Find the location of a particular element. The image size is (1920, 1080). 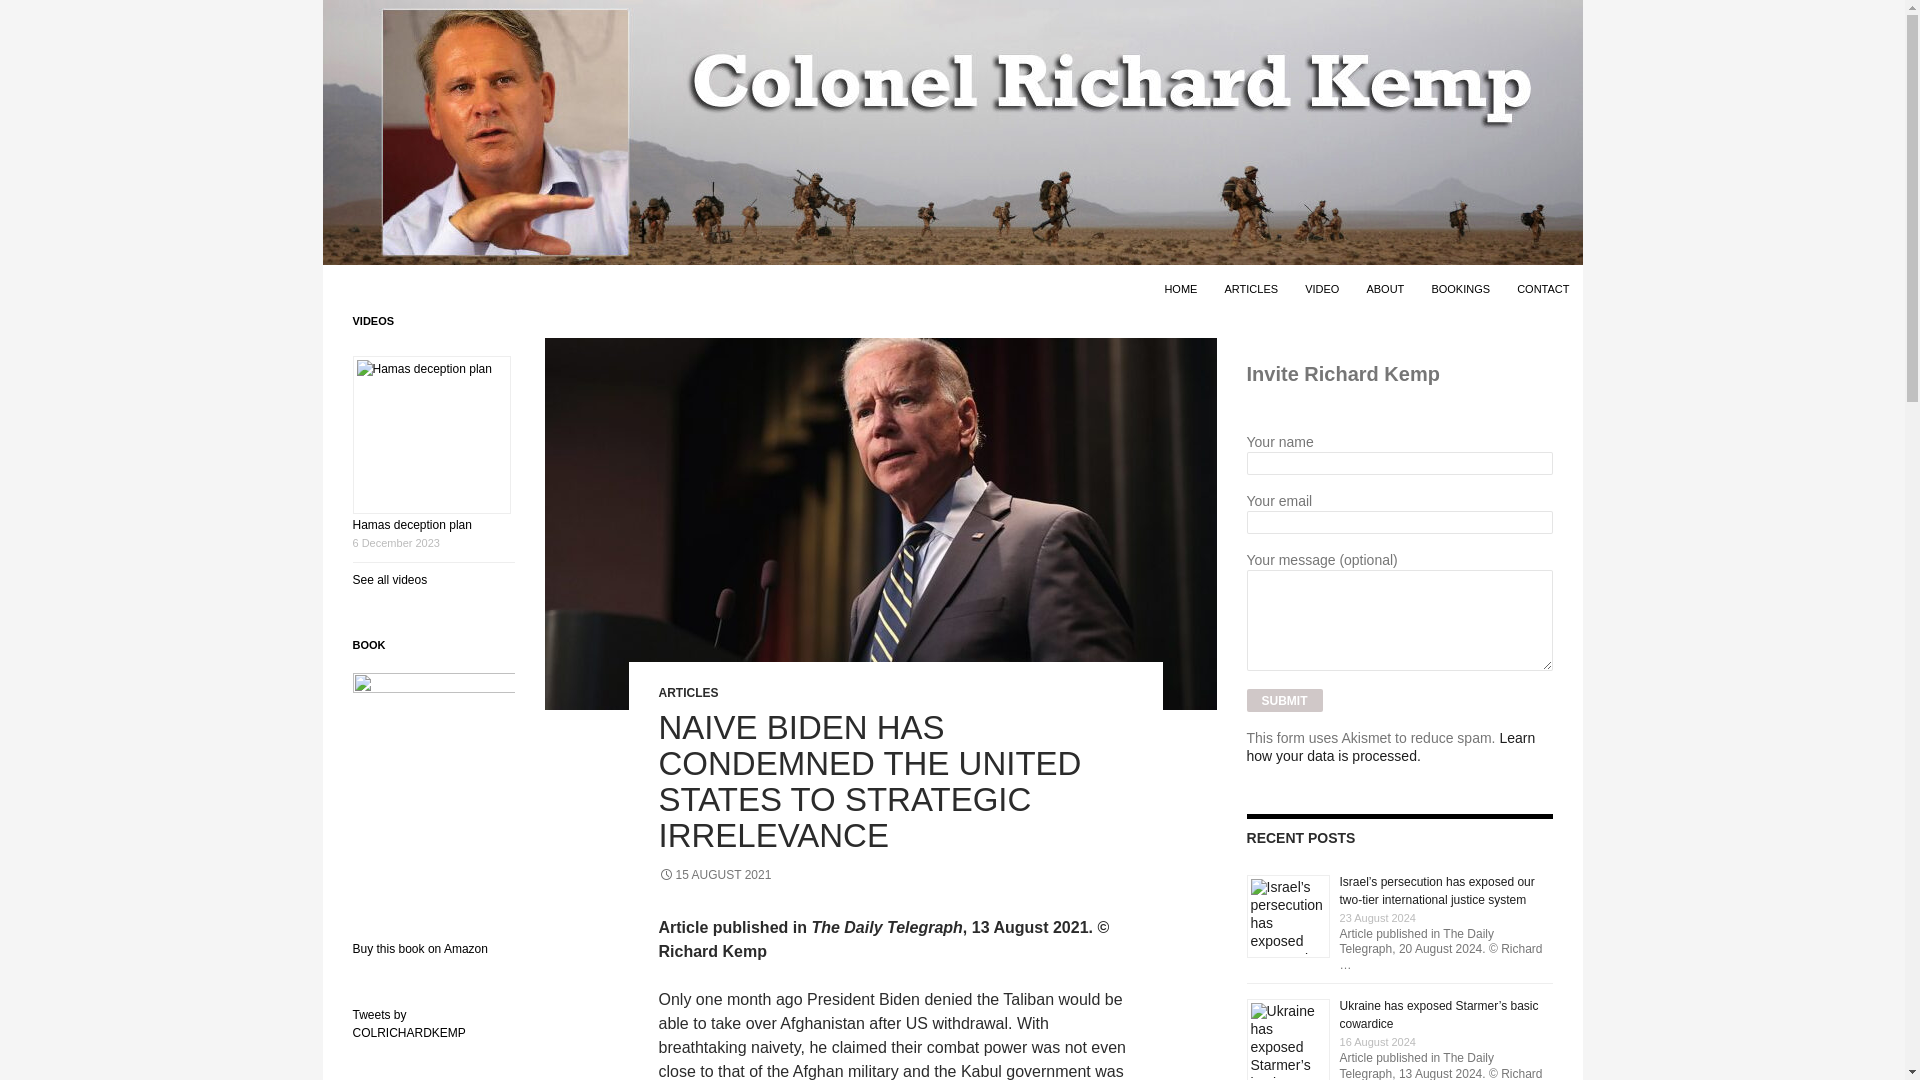

ABOUT is located at coordinates (1384, 288).